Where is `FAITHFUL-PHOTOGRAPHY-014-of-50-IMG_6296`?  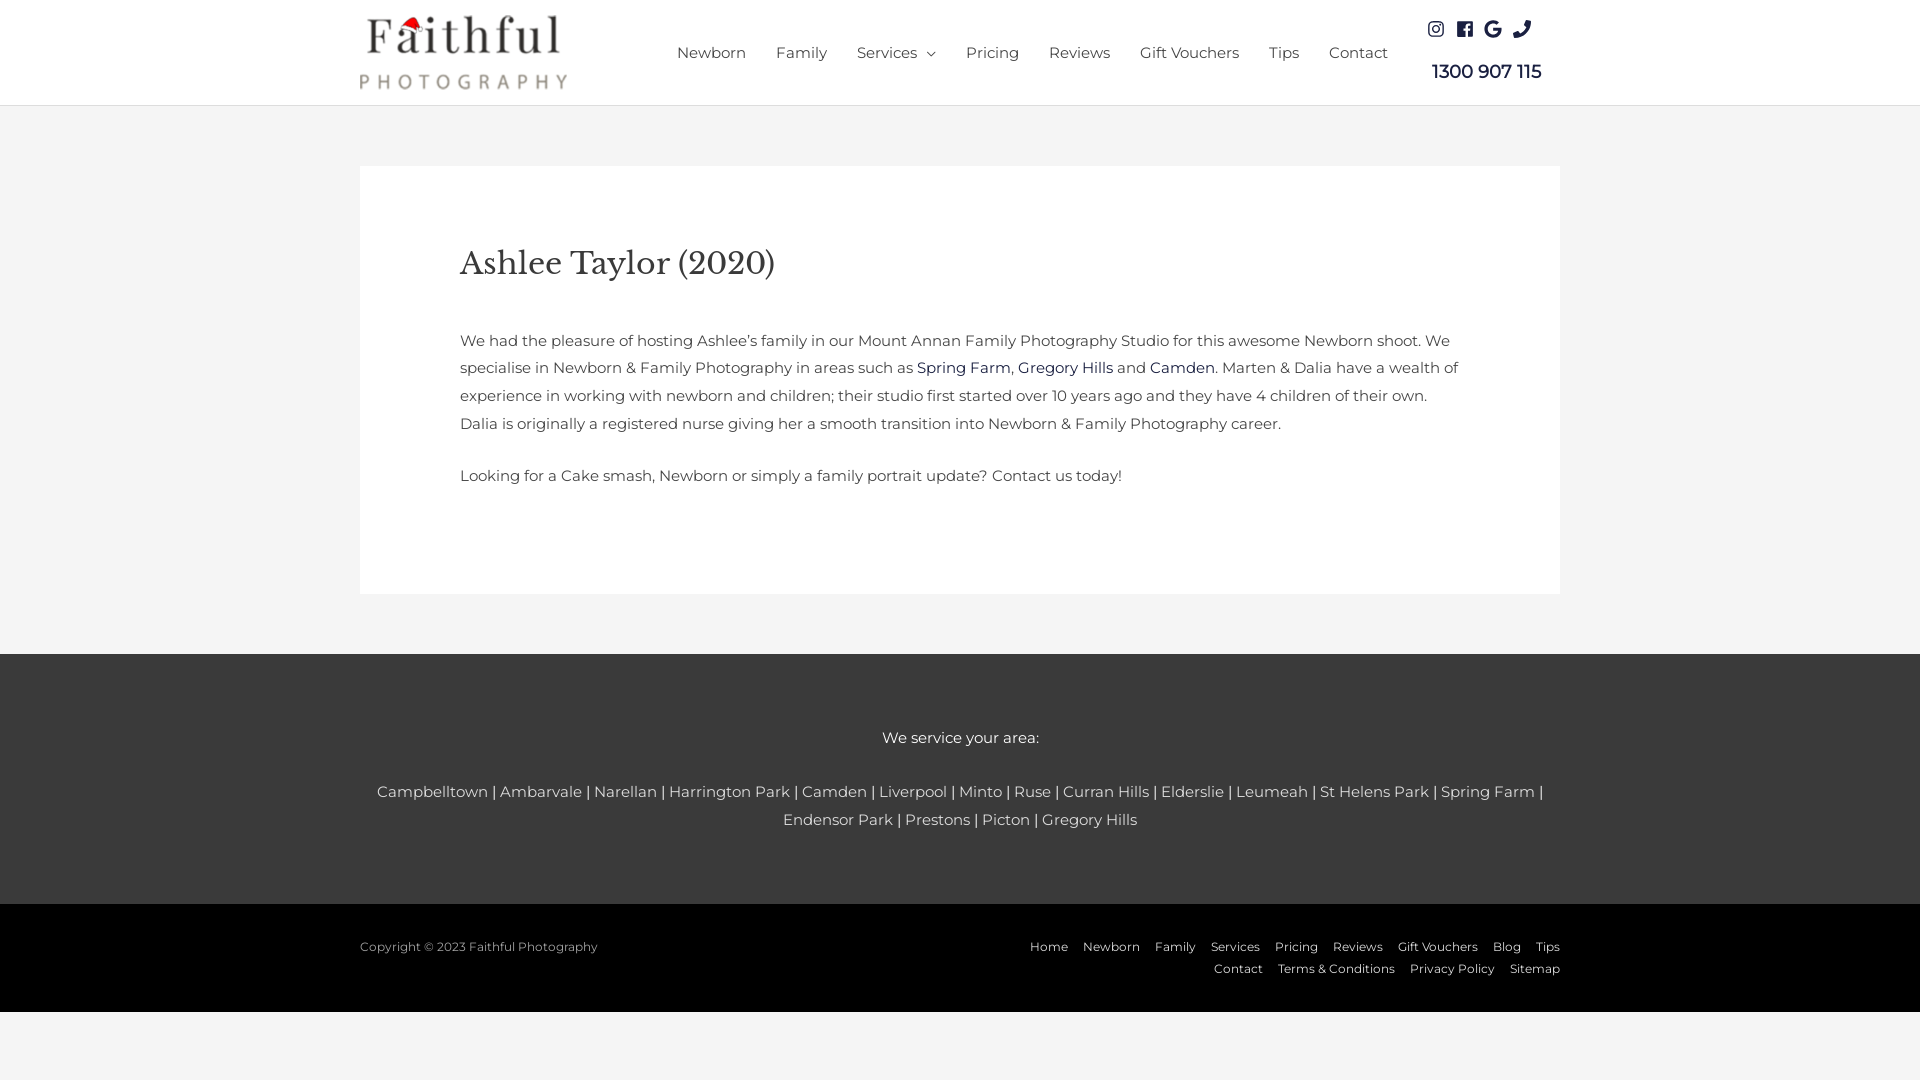 FAITHFUL-PHOTOGRAPHY-014-of-50-IMG_6296 is located at coordinates (500, 306).